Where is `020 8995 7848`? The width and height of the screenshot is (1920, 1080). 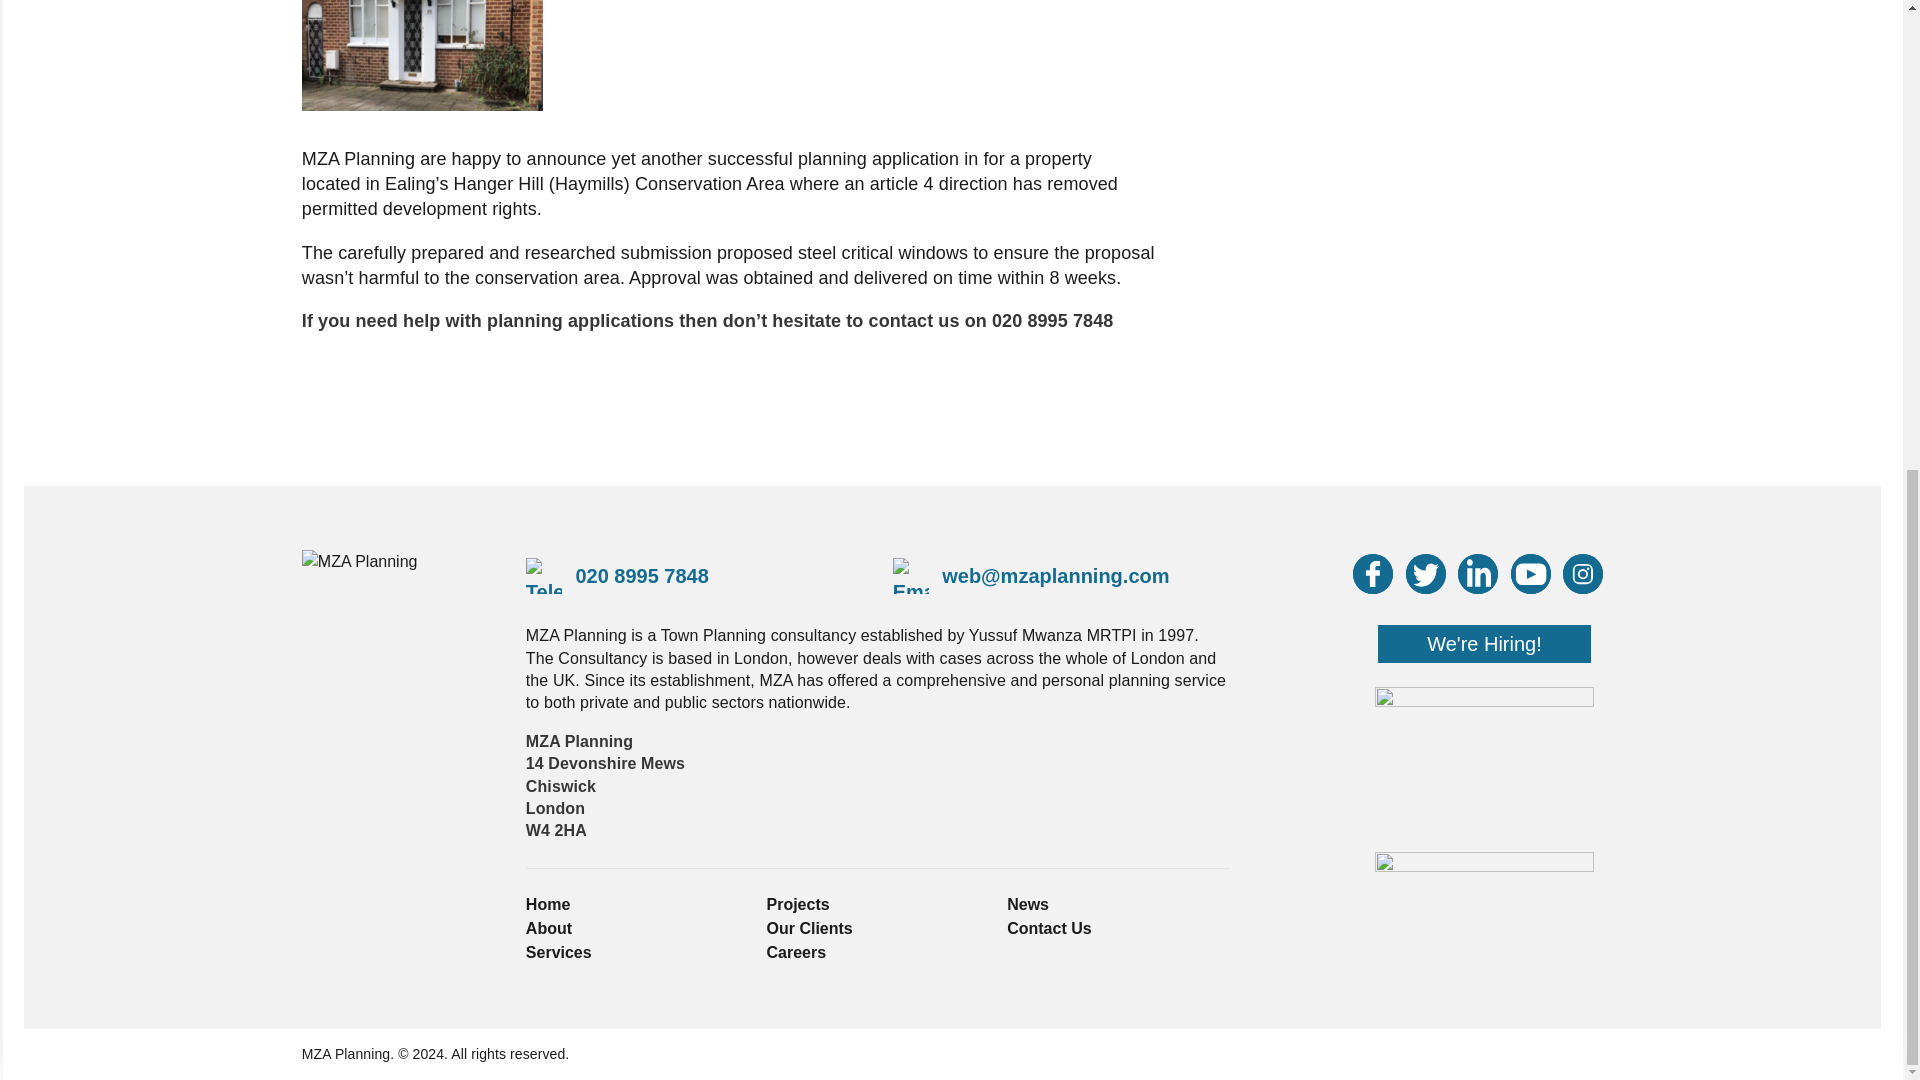 020 8995 7848 is located at coordinates (617, 576).